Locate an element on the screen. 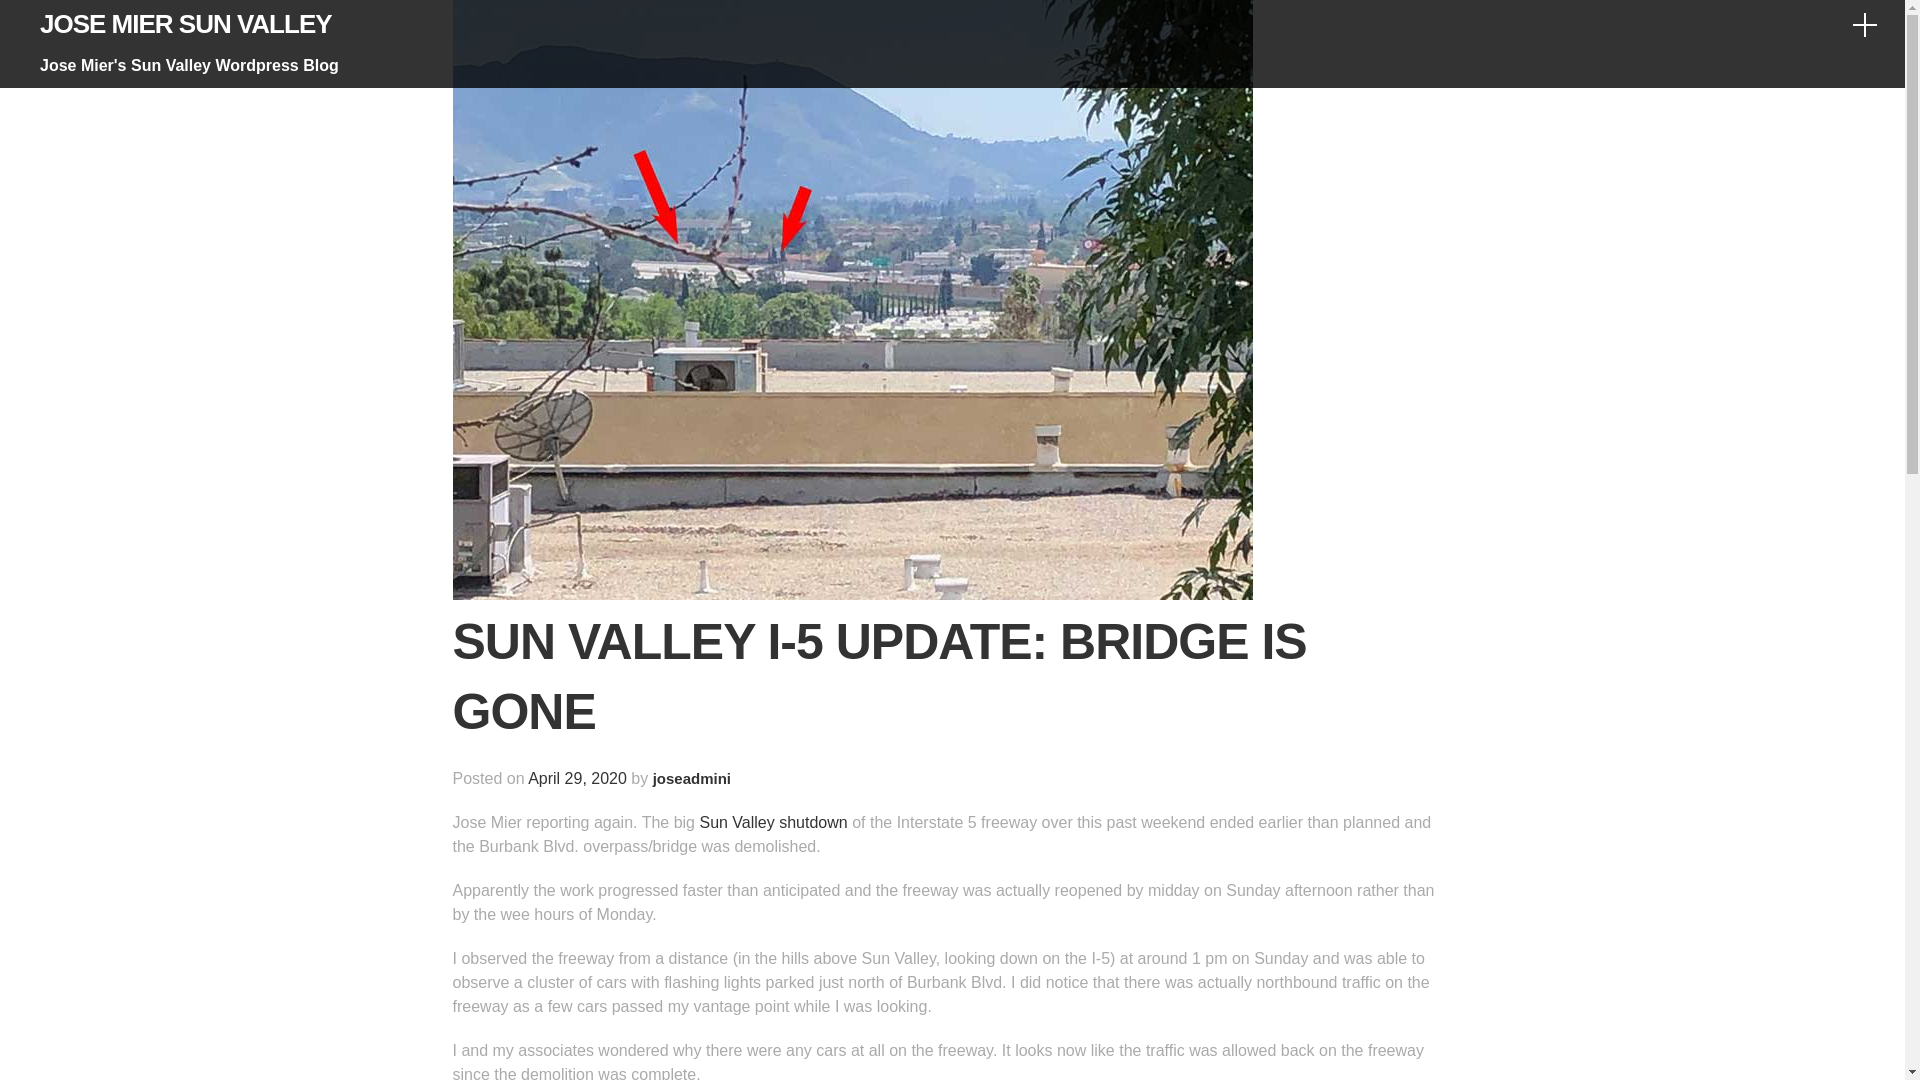  joseadmini is located at coordinates (692, 778).